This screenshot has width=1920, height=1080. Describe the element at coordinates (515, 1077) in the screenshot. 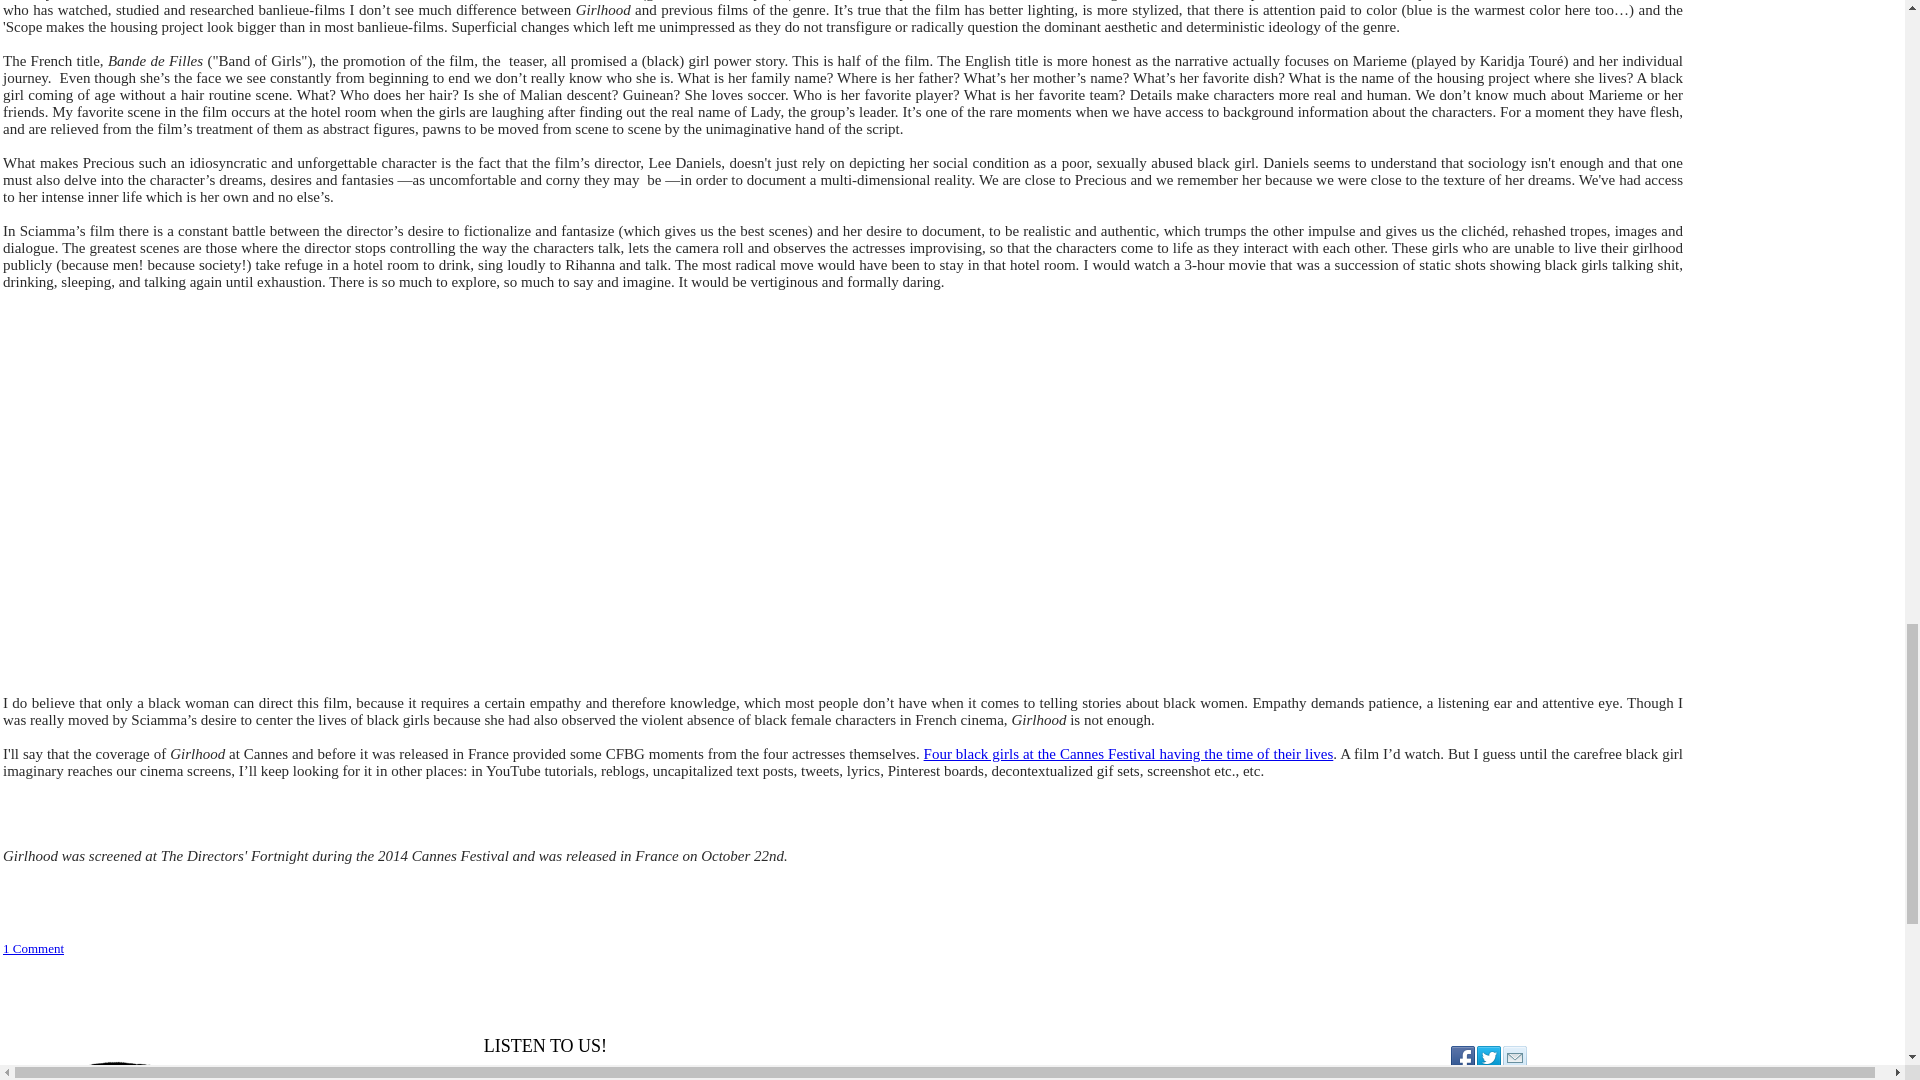

I see `ITUNES` at that location.